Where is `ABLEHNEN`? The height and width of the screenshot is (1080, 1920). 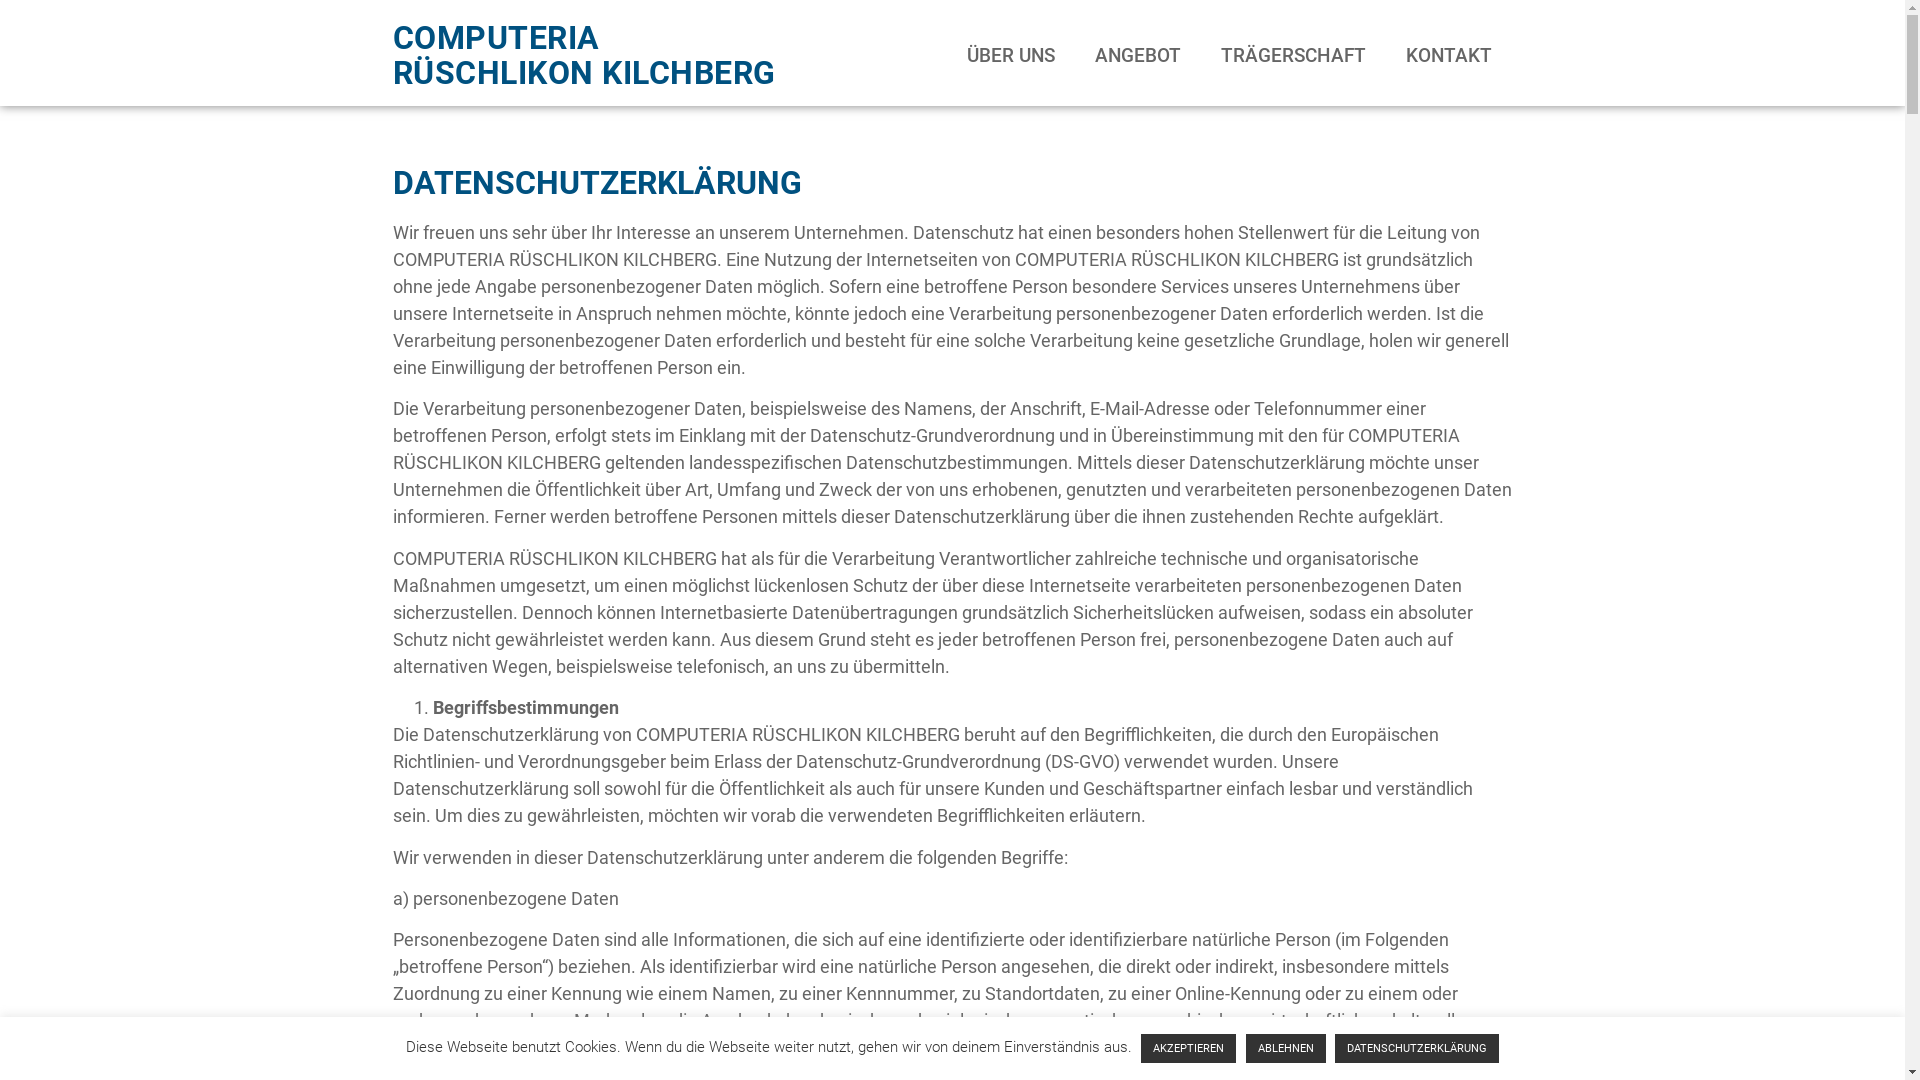
ABLEHNEN is located at coordinates (1286, 1048).